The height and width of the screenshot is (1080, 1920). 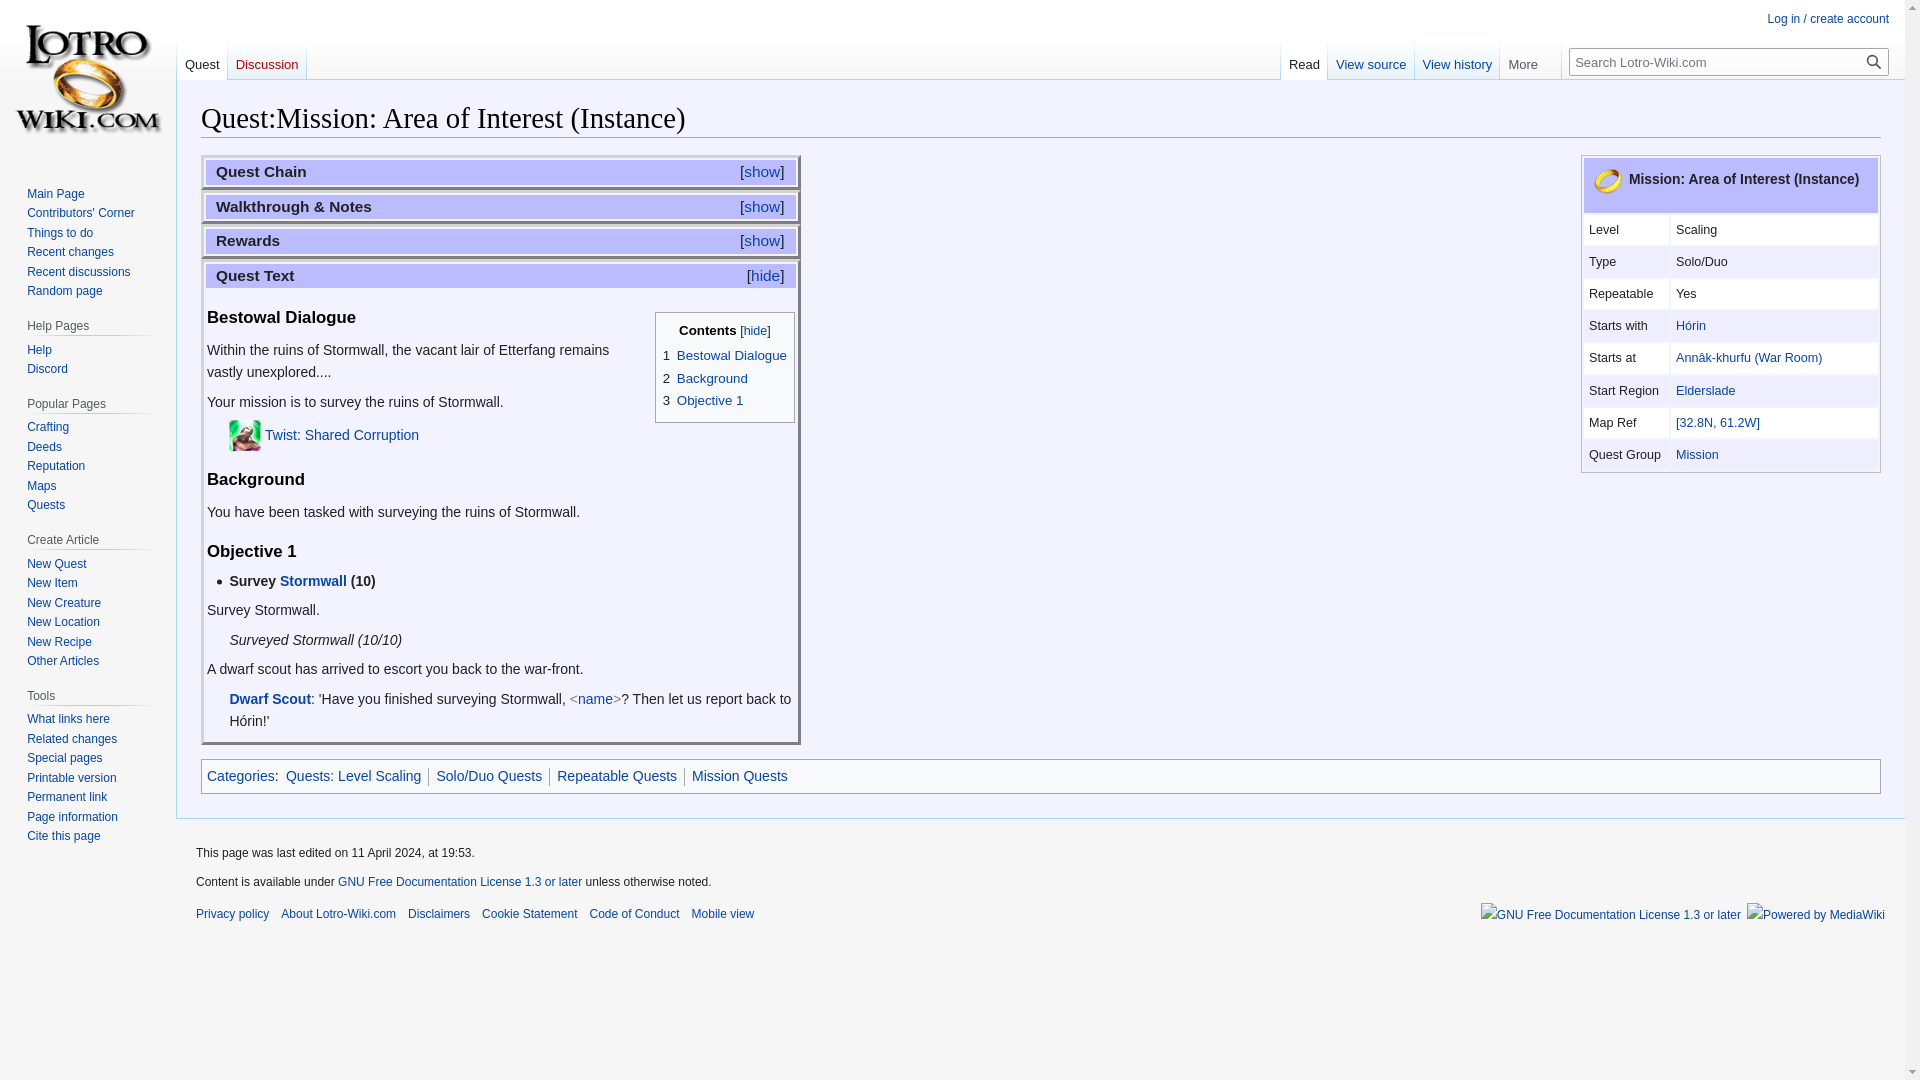 I want to click on File:Elderslade map.jpg, so click(x=1718, y=422).